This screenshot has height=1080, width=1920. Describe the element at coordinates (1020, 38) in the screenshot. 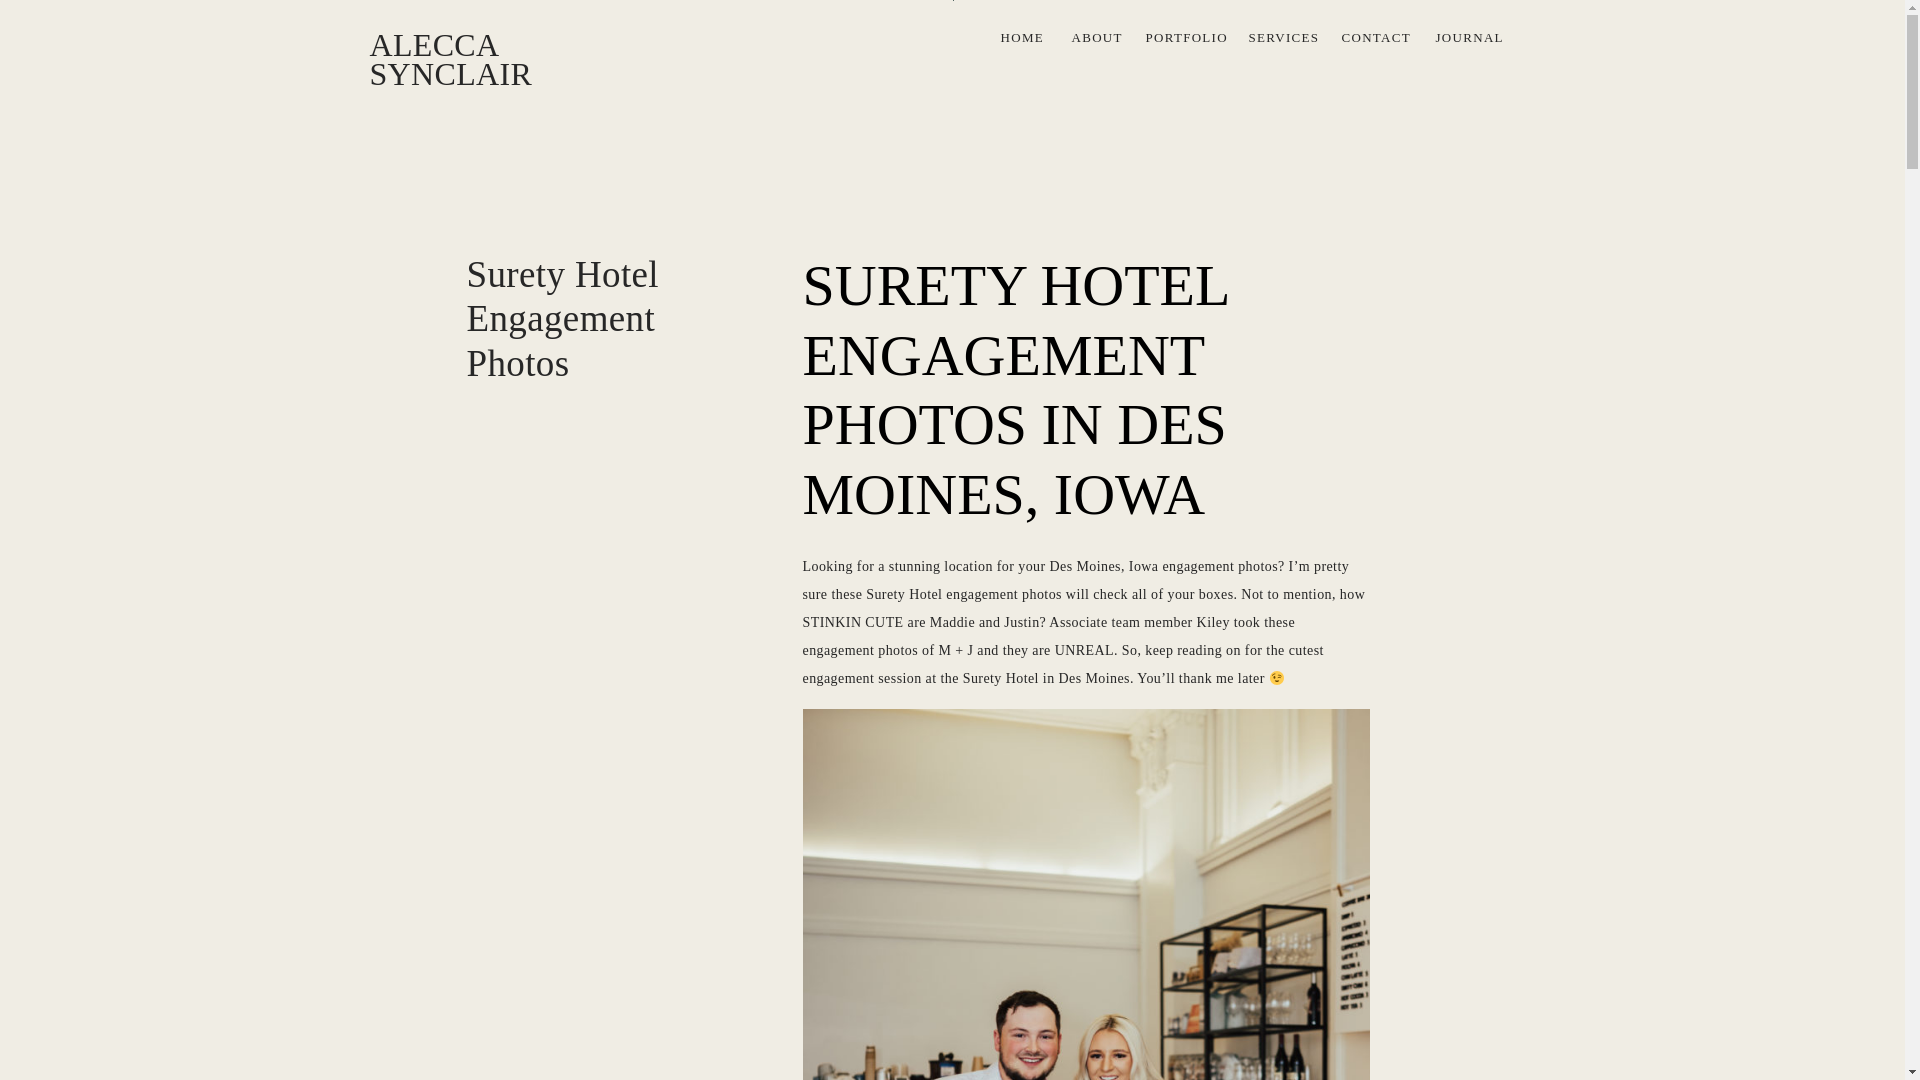

I see `HOME` at that location.